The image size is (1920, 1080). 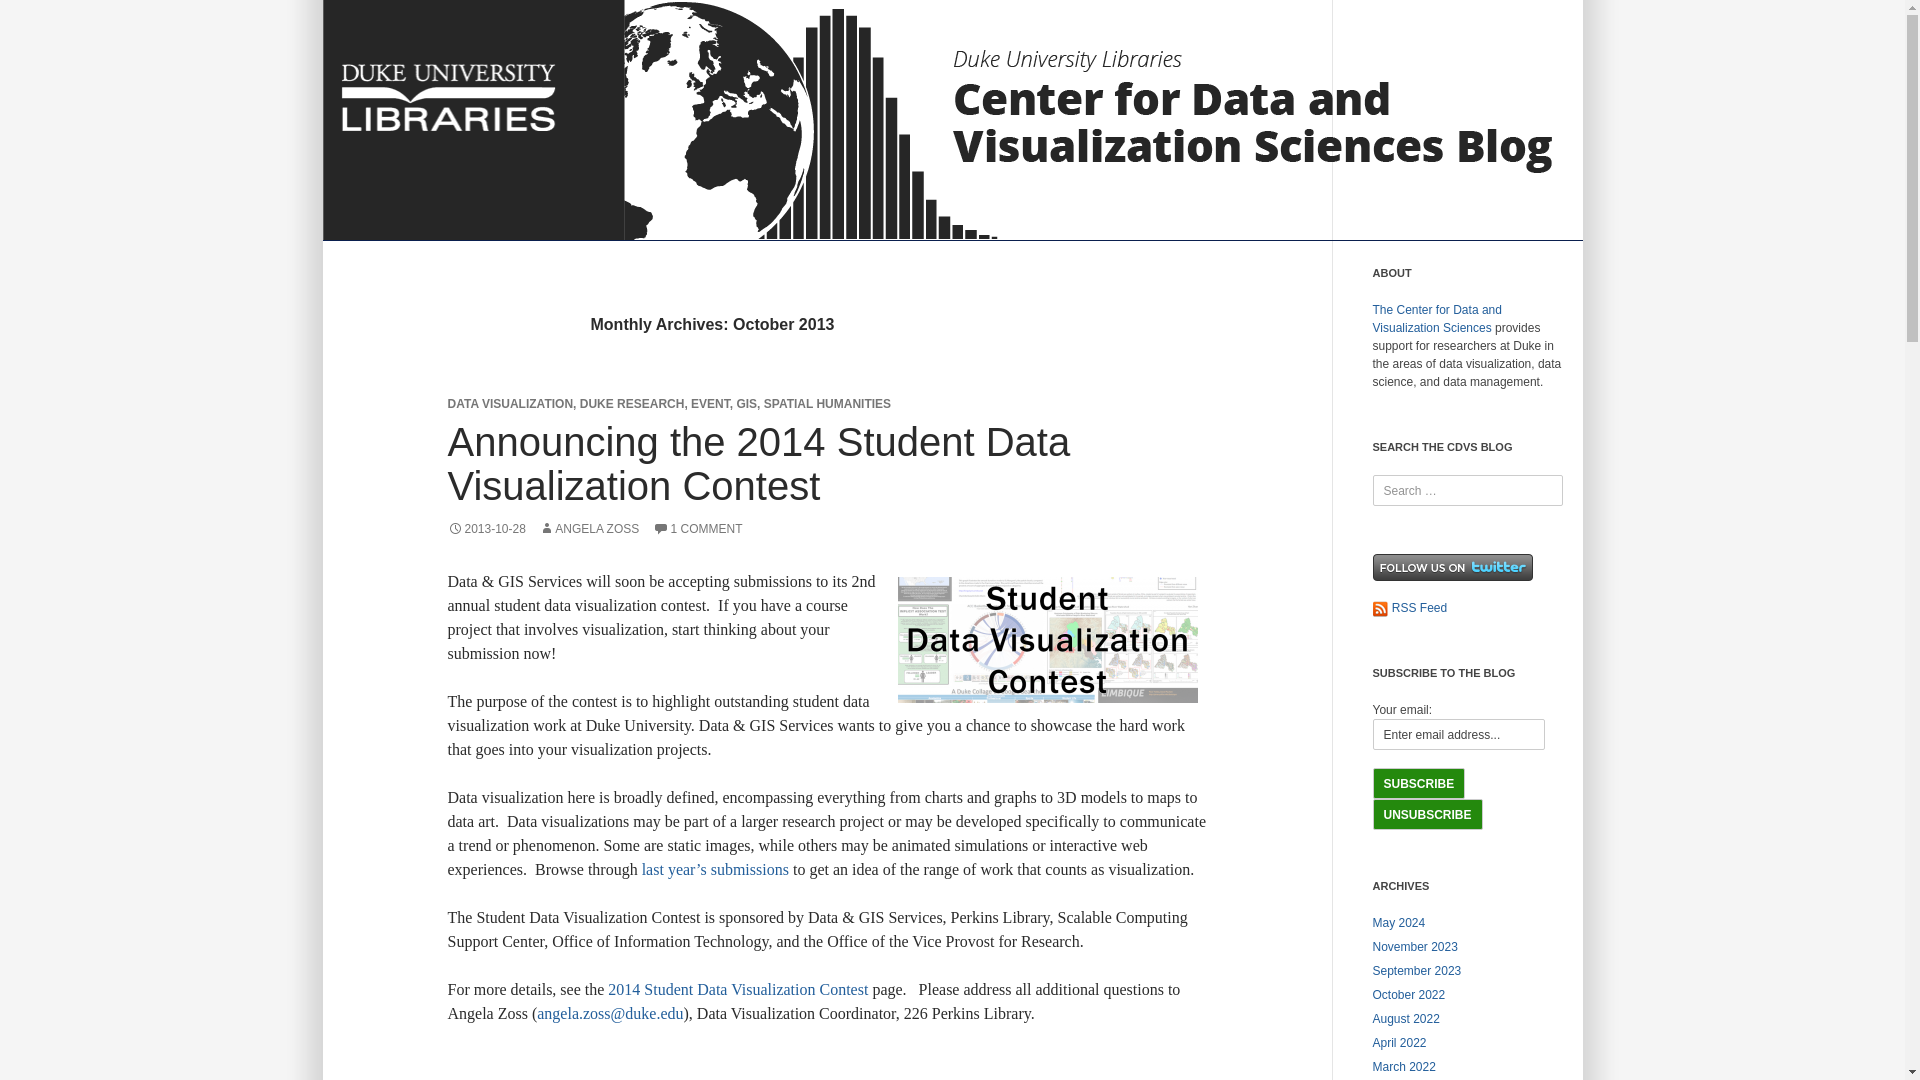 I want to click on The Center for Data and Visualization Sciences, so click(x=1436, y=318).